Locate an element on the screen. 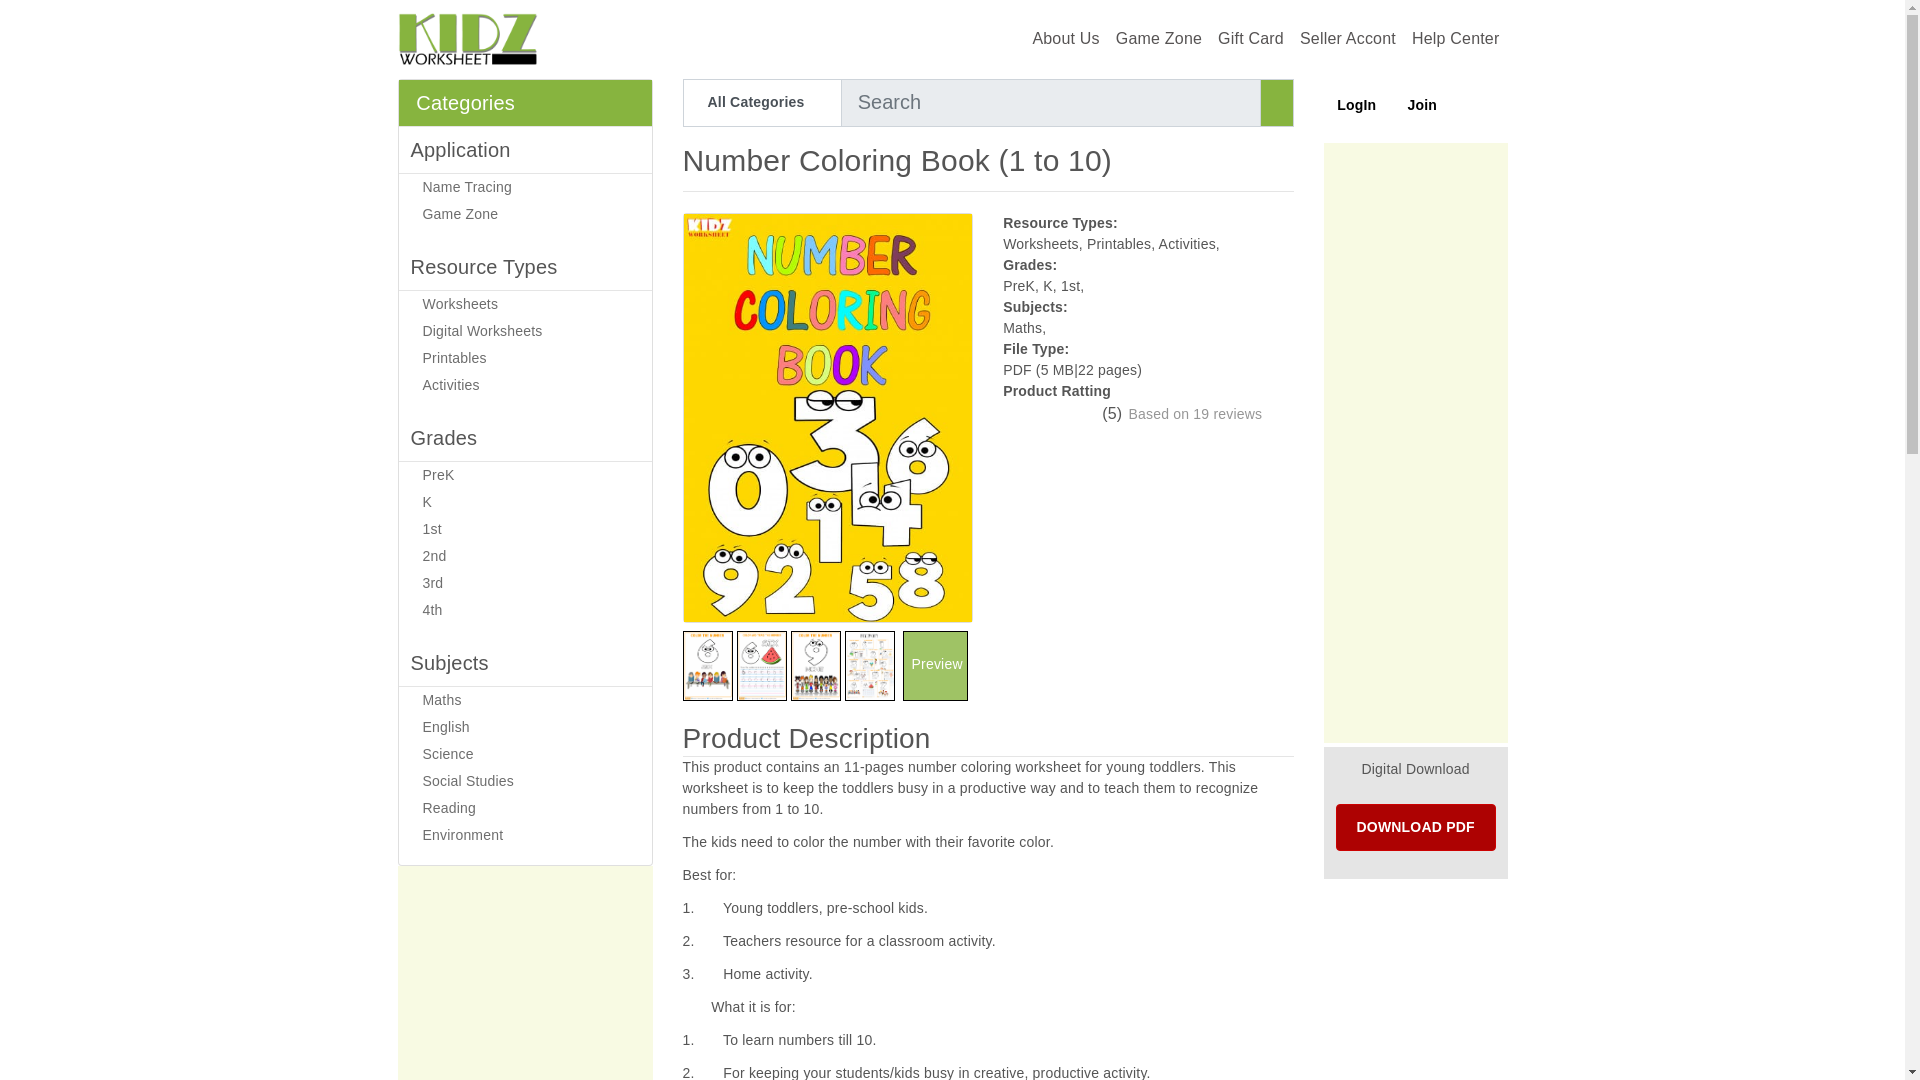 This screenshot has height=1080, width=1920. Maths is located at coordinates (524, 700).